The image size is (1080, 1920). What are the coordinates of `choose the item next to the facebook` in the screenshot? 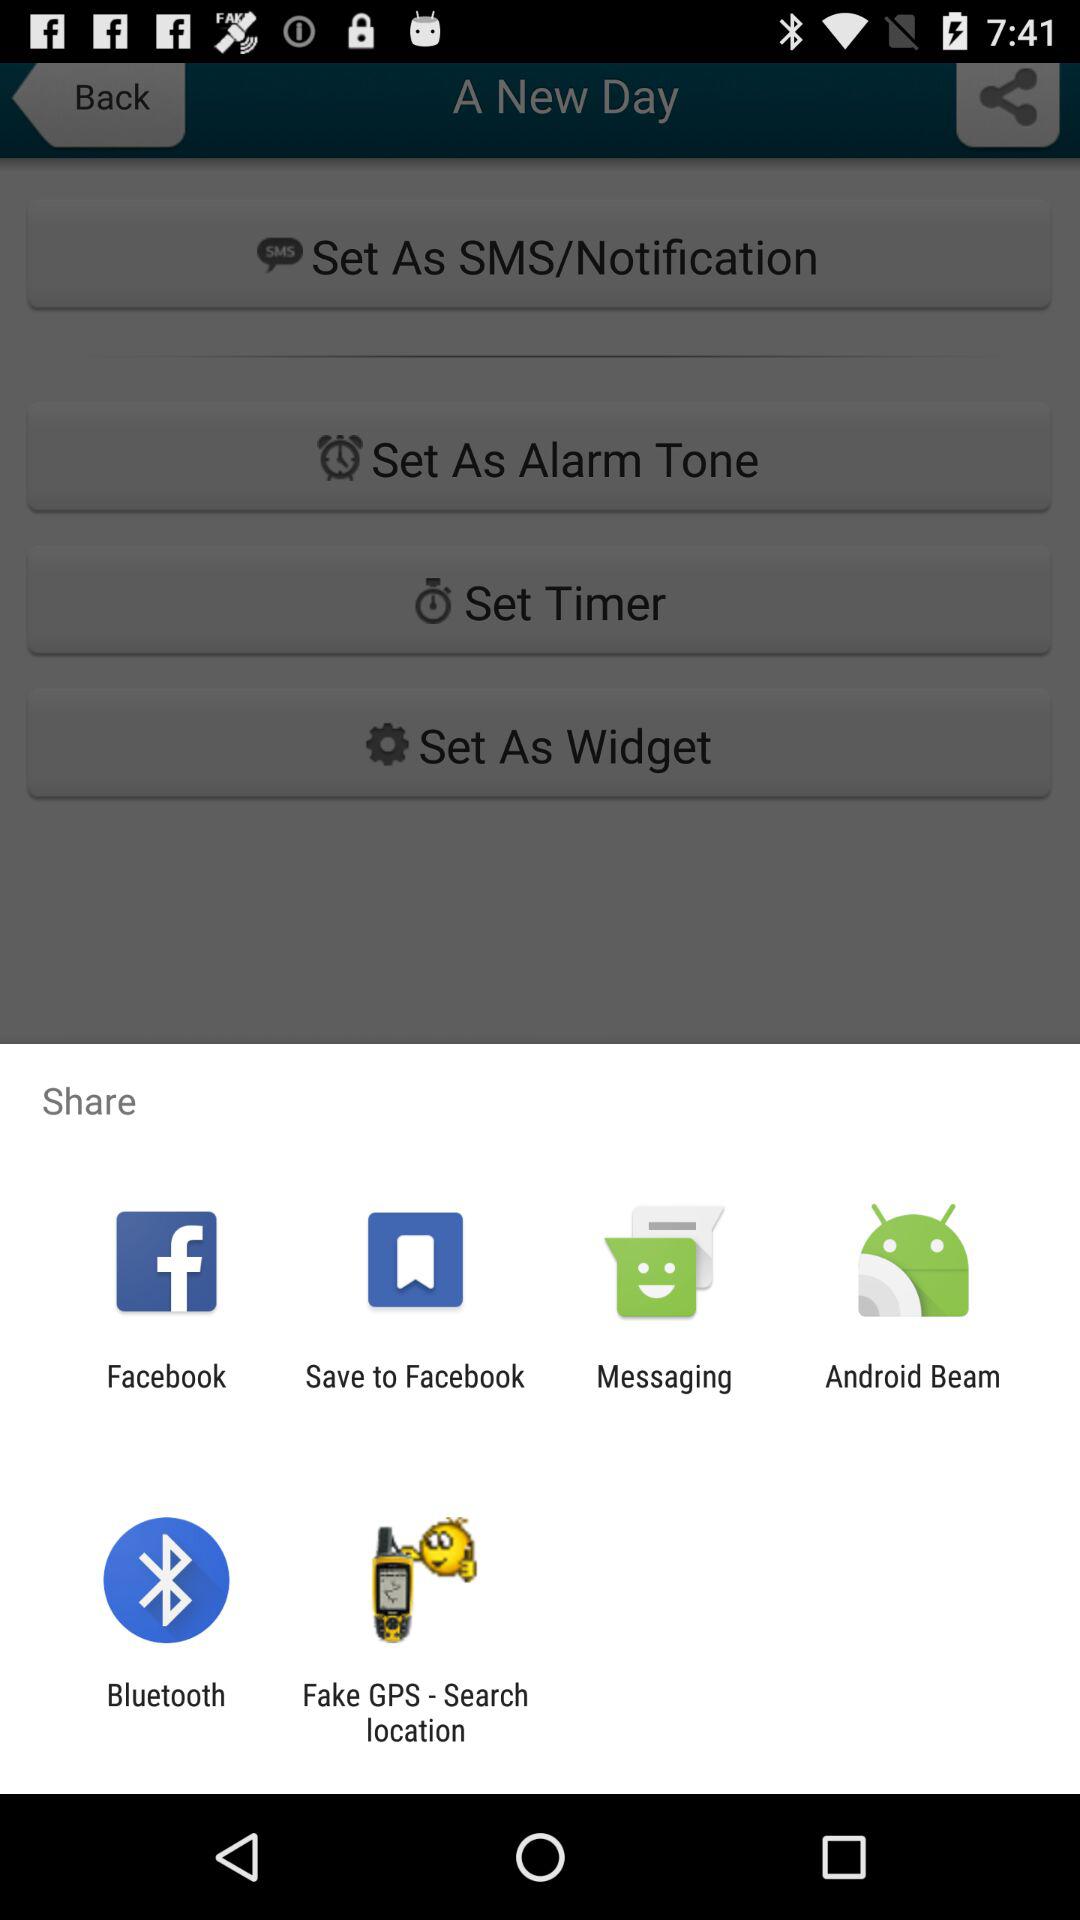 It's located at (414, 1393).